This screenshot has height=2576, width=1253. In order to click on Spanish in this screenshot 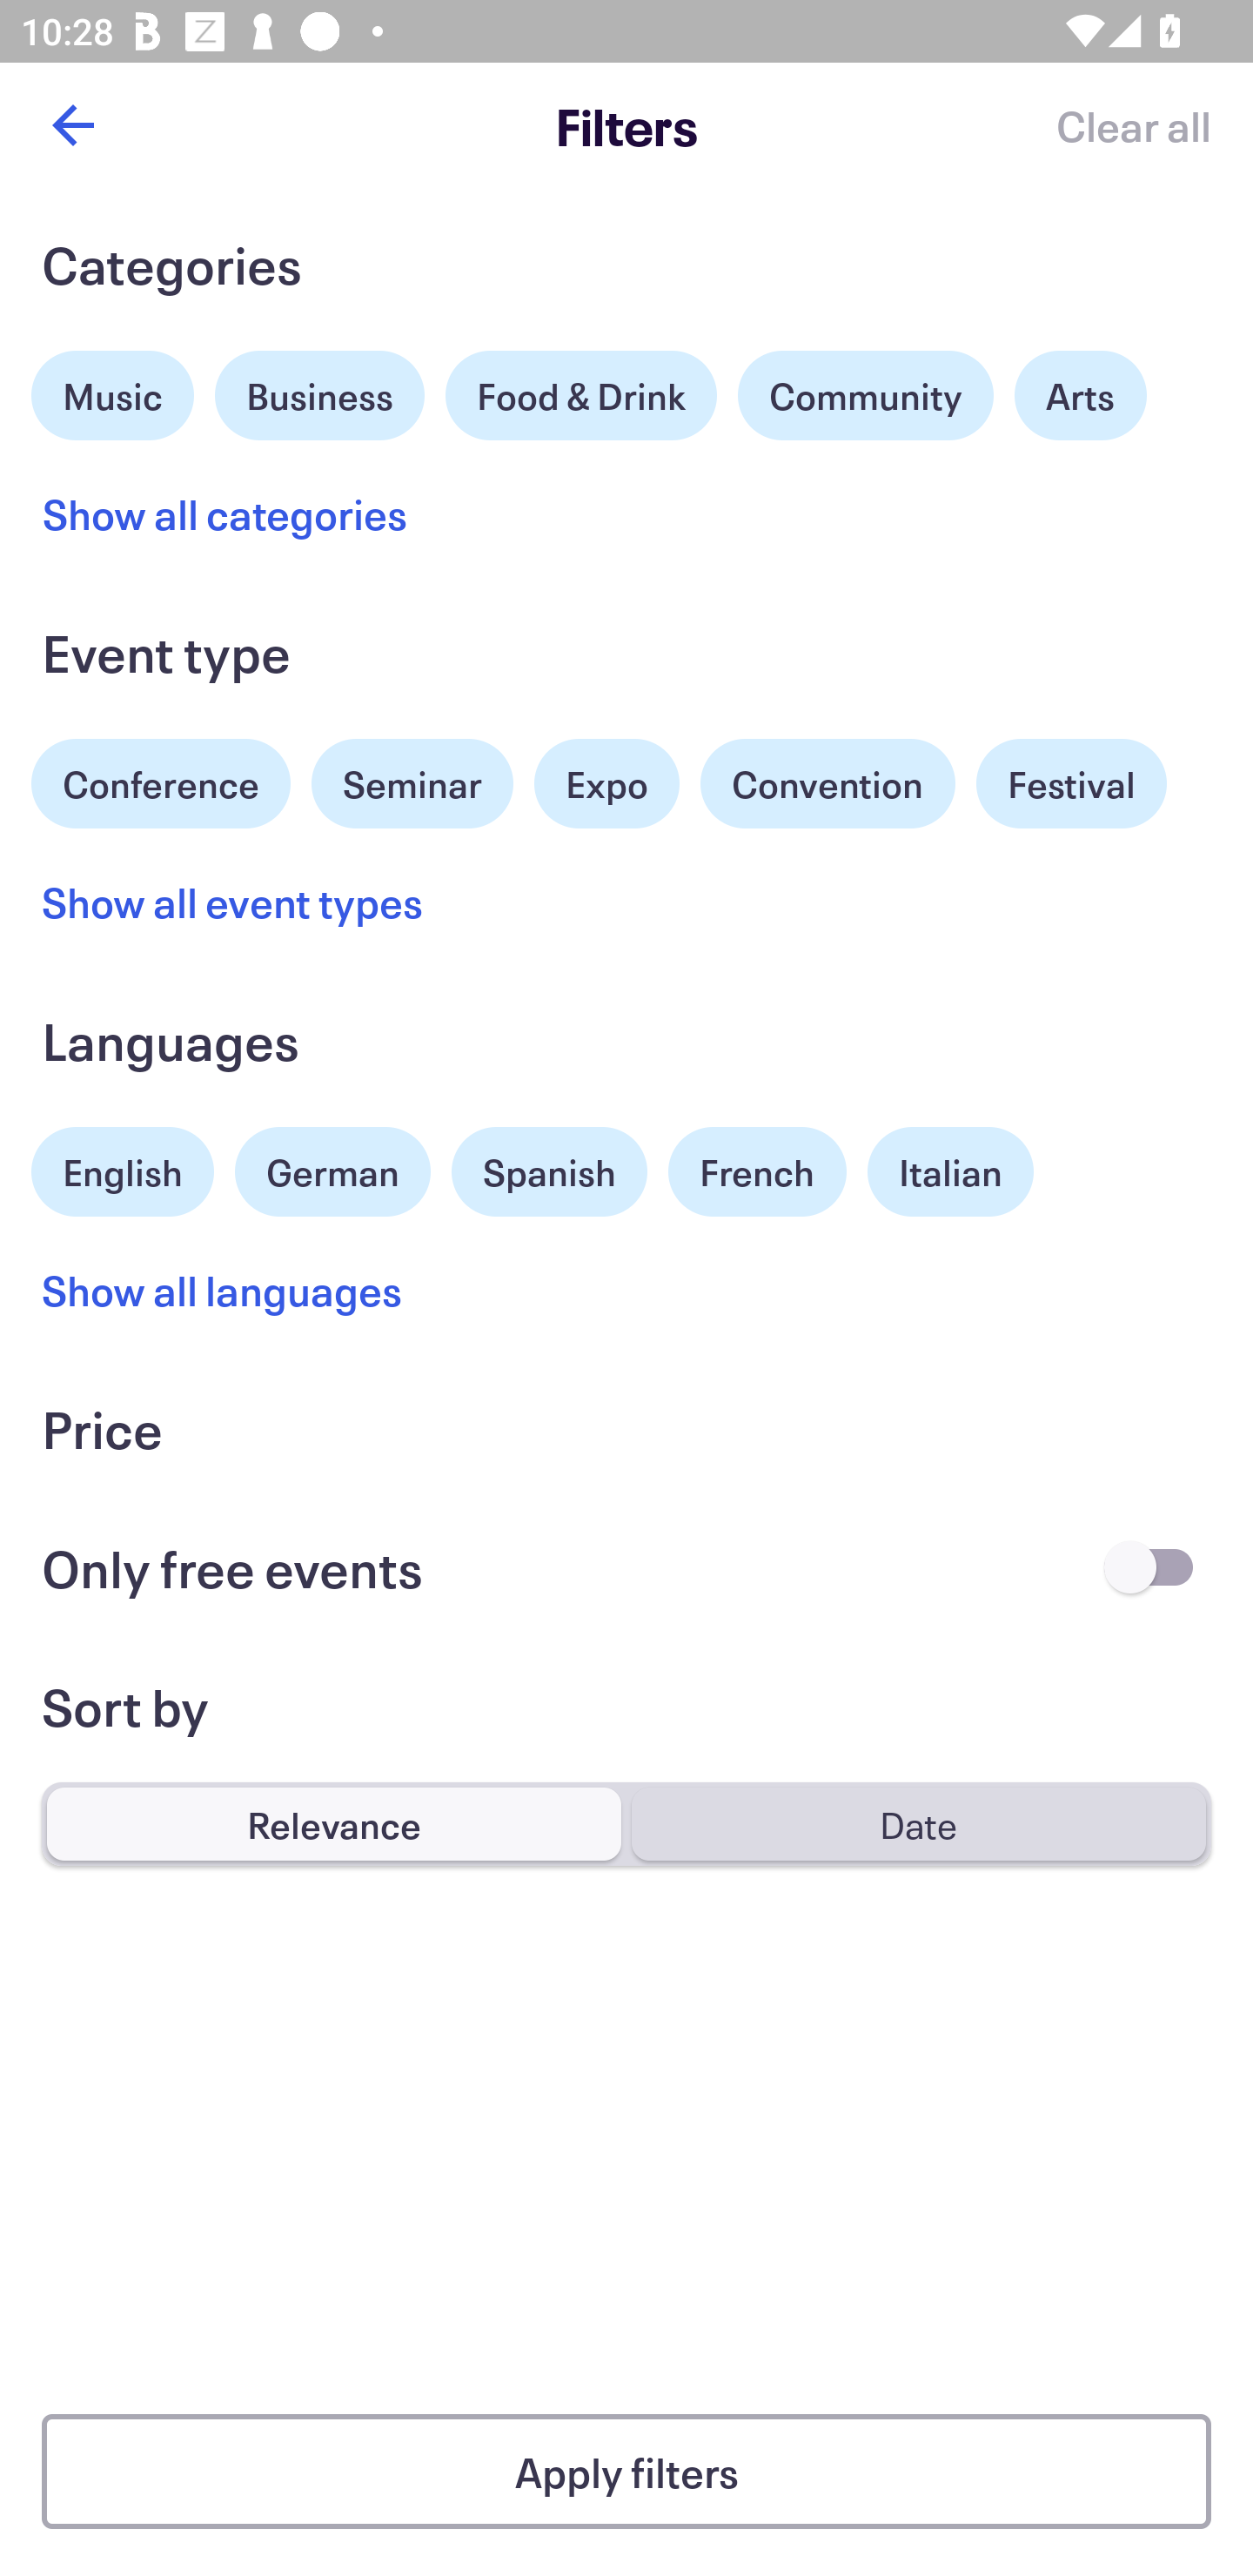, I will do `click(549, 1171)`.